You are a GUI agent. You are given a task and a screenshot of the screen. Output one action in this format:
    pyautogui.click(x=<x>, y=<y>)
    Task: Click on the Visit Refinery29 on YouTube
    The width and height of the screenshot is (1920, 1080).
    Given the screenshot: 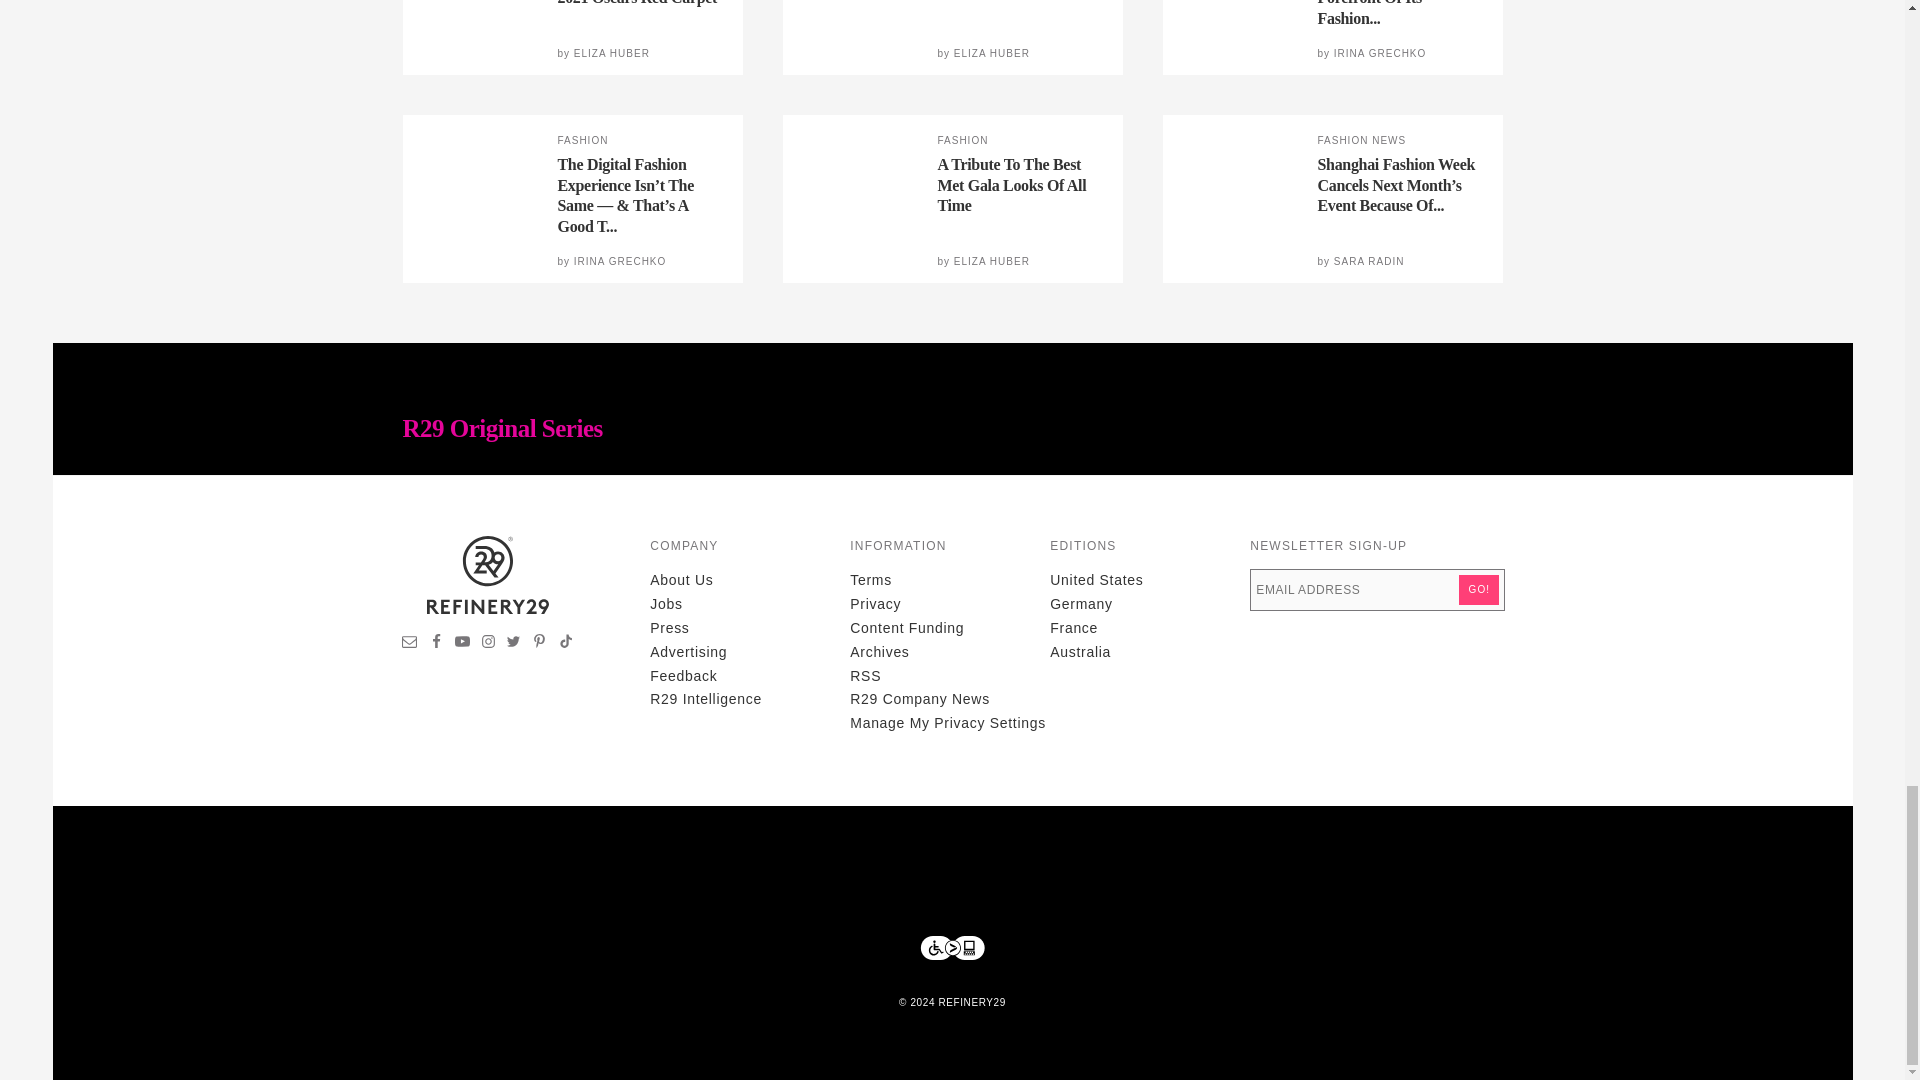 What is the action you would take?
    pyautogui.click(x=462, y=644)
    